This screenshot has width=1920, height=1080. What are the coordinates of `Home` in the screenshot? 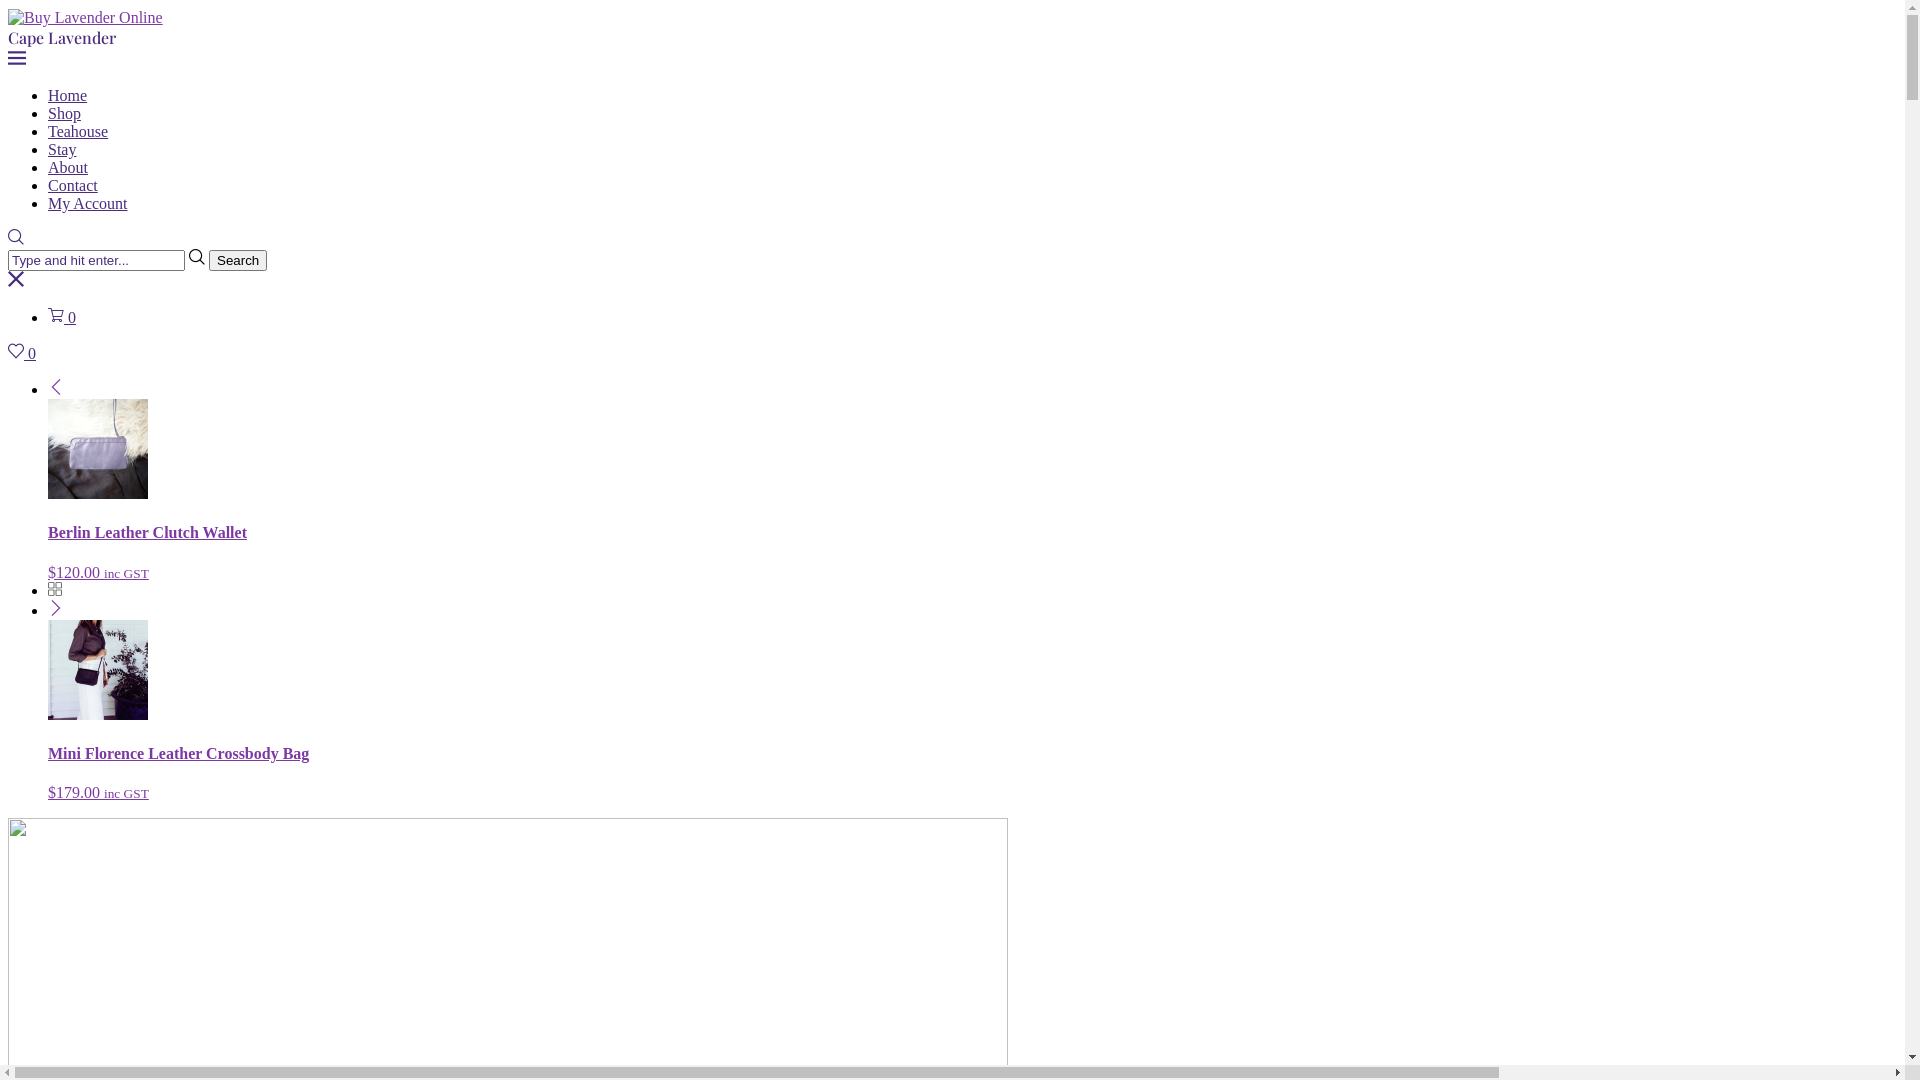 It's located at (68, 96).